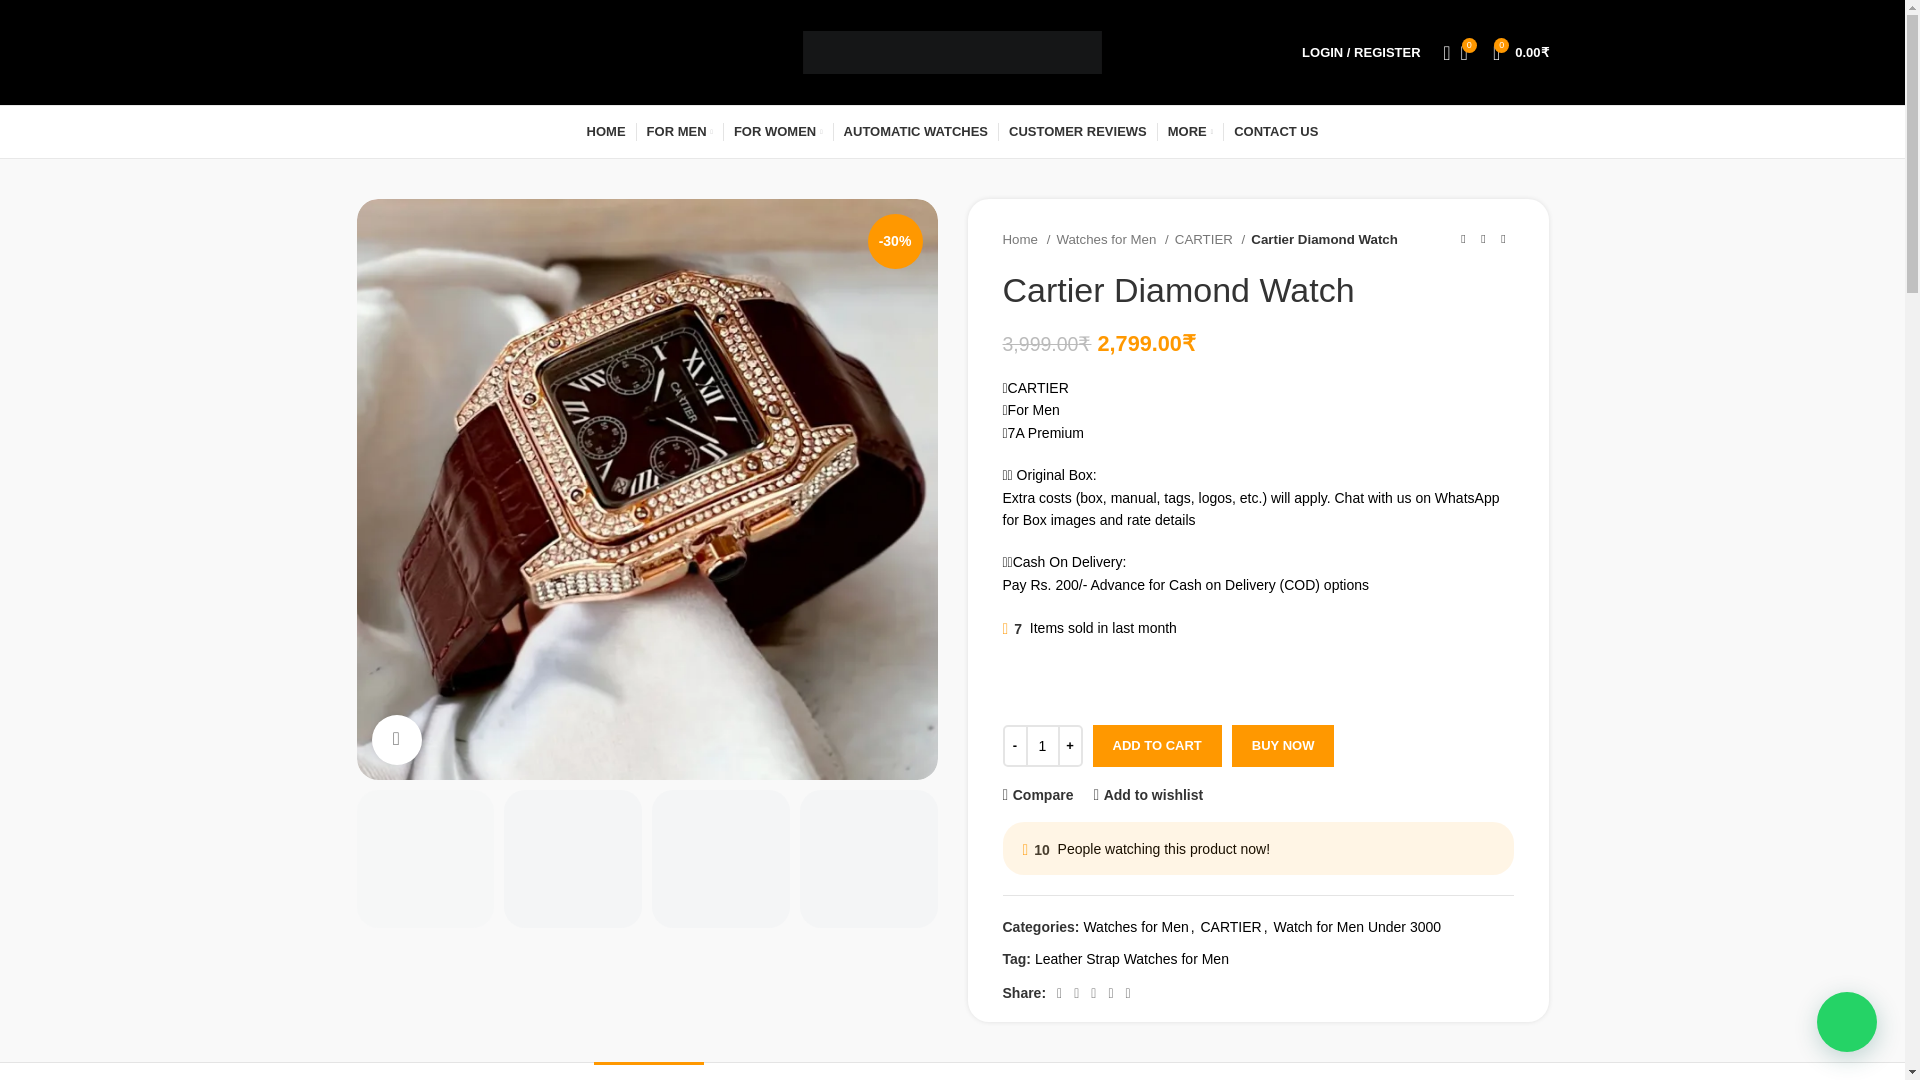  Describe the element at coordinates (606, 132) in the screenshot. I see `HOME` at that location.